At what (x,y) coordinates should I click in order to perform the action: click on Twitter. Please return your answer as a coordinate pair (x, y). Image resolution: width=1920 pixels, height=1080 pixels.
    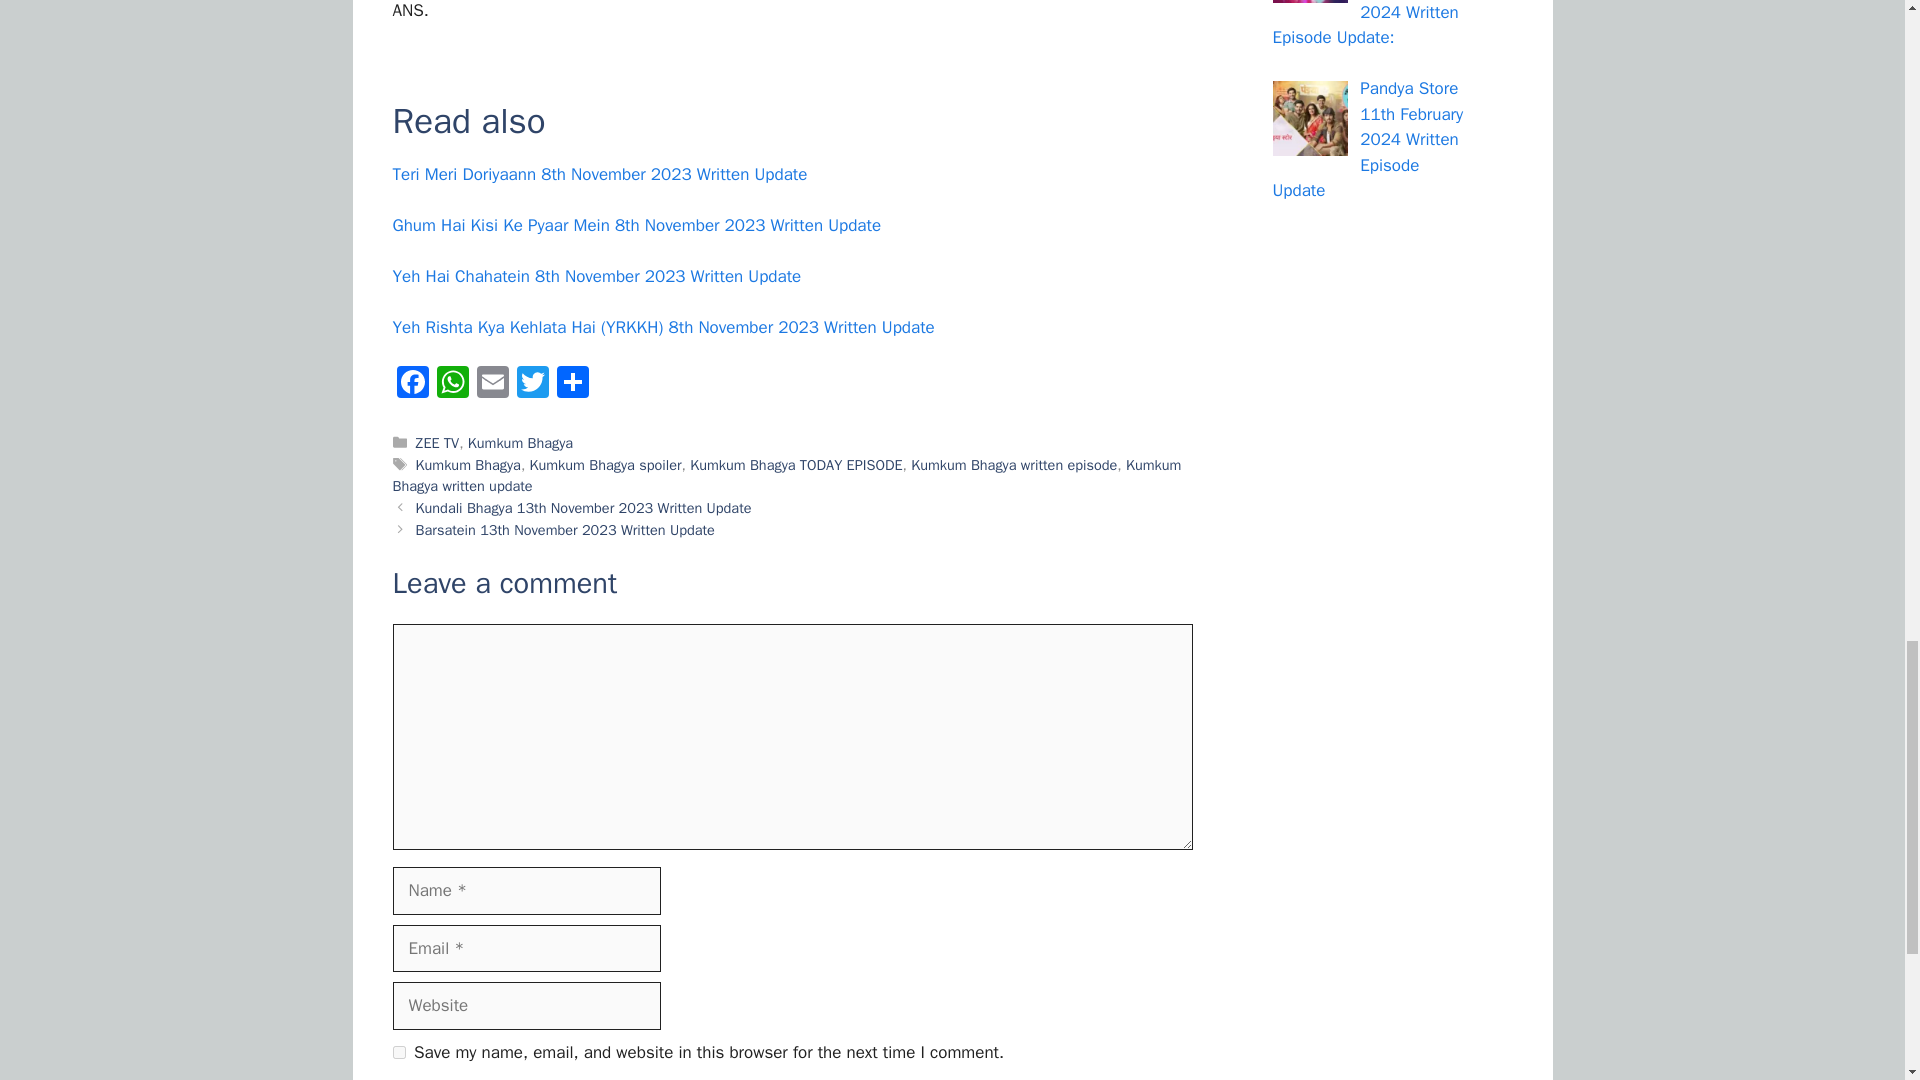
    Looking at the image, I should click on (532, 384).